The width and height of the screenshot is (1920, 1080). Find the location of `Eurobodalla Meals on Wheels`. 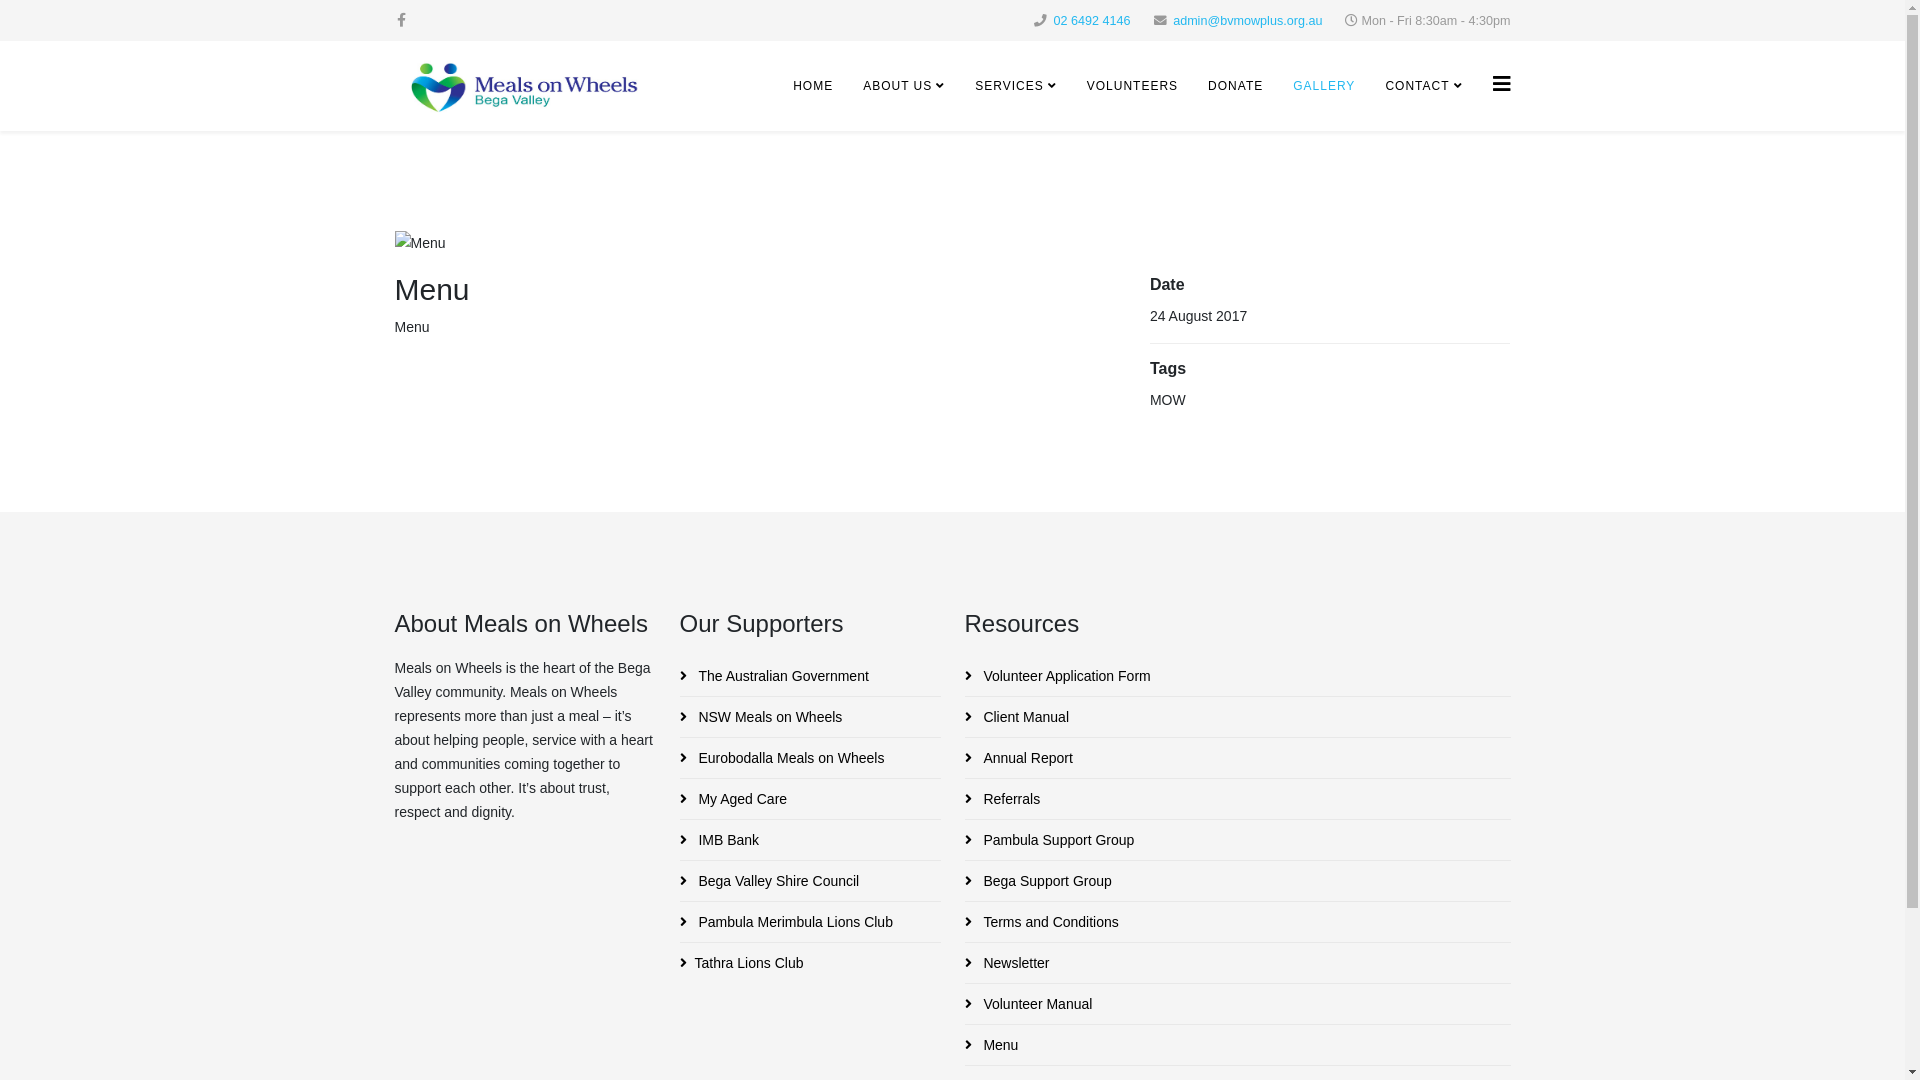

Eurobodalla Meals on Wheels is located at coordinates (810, 758).